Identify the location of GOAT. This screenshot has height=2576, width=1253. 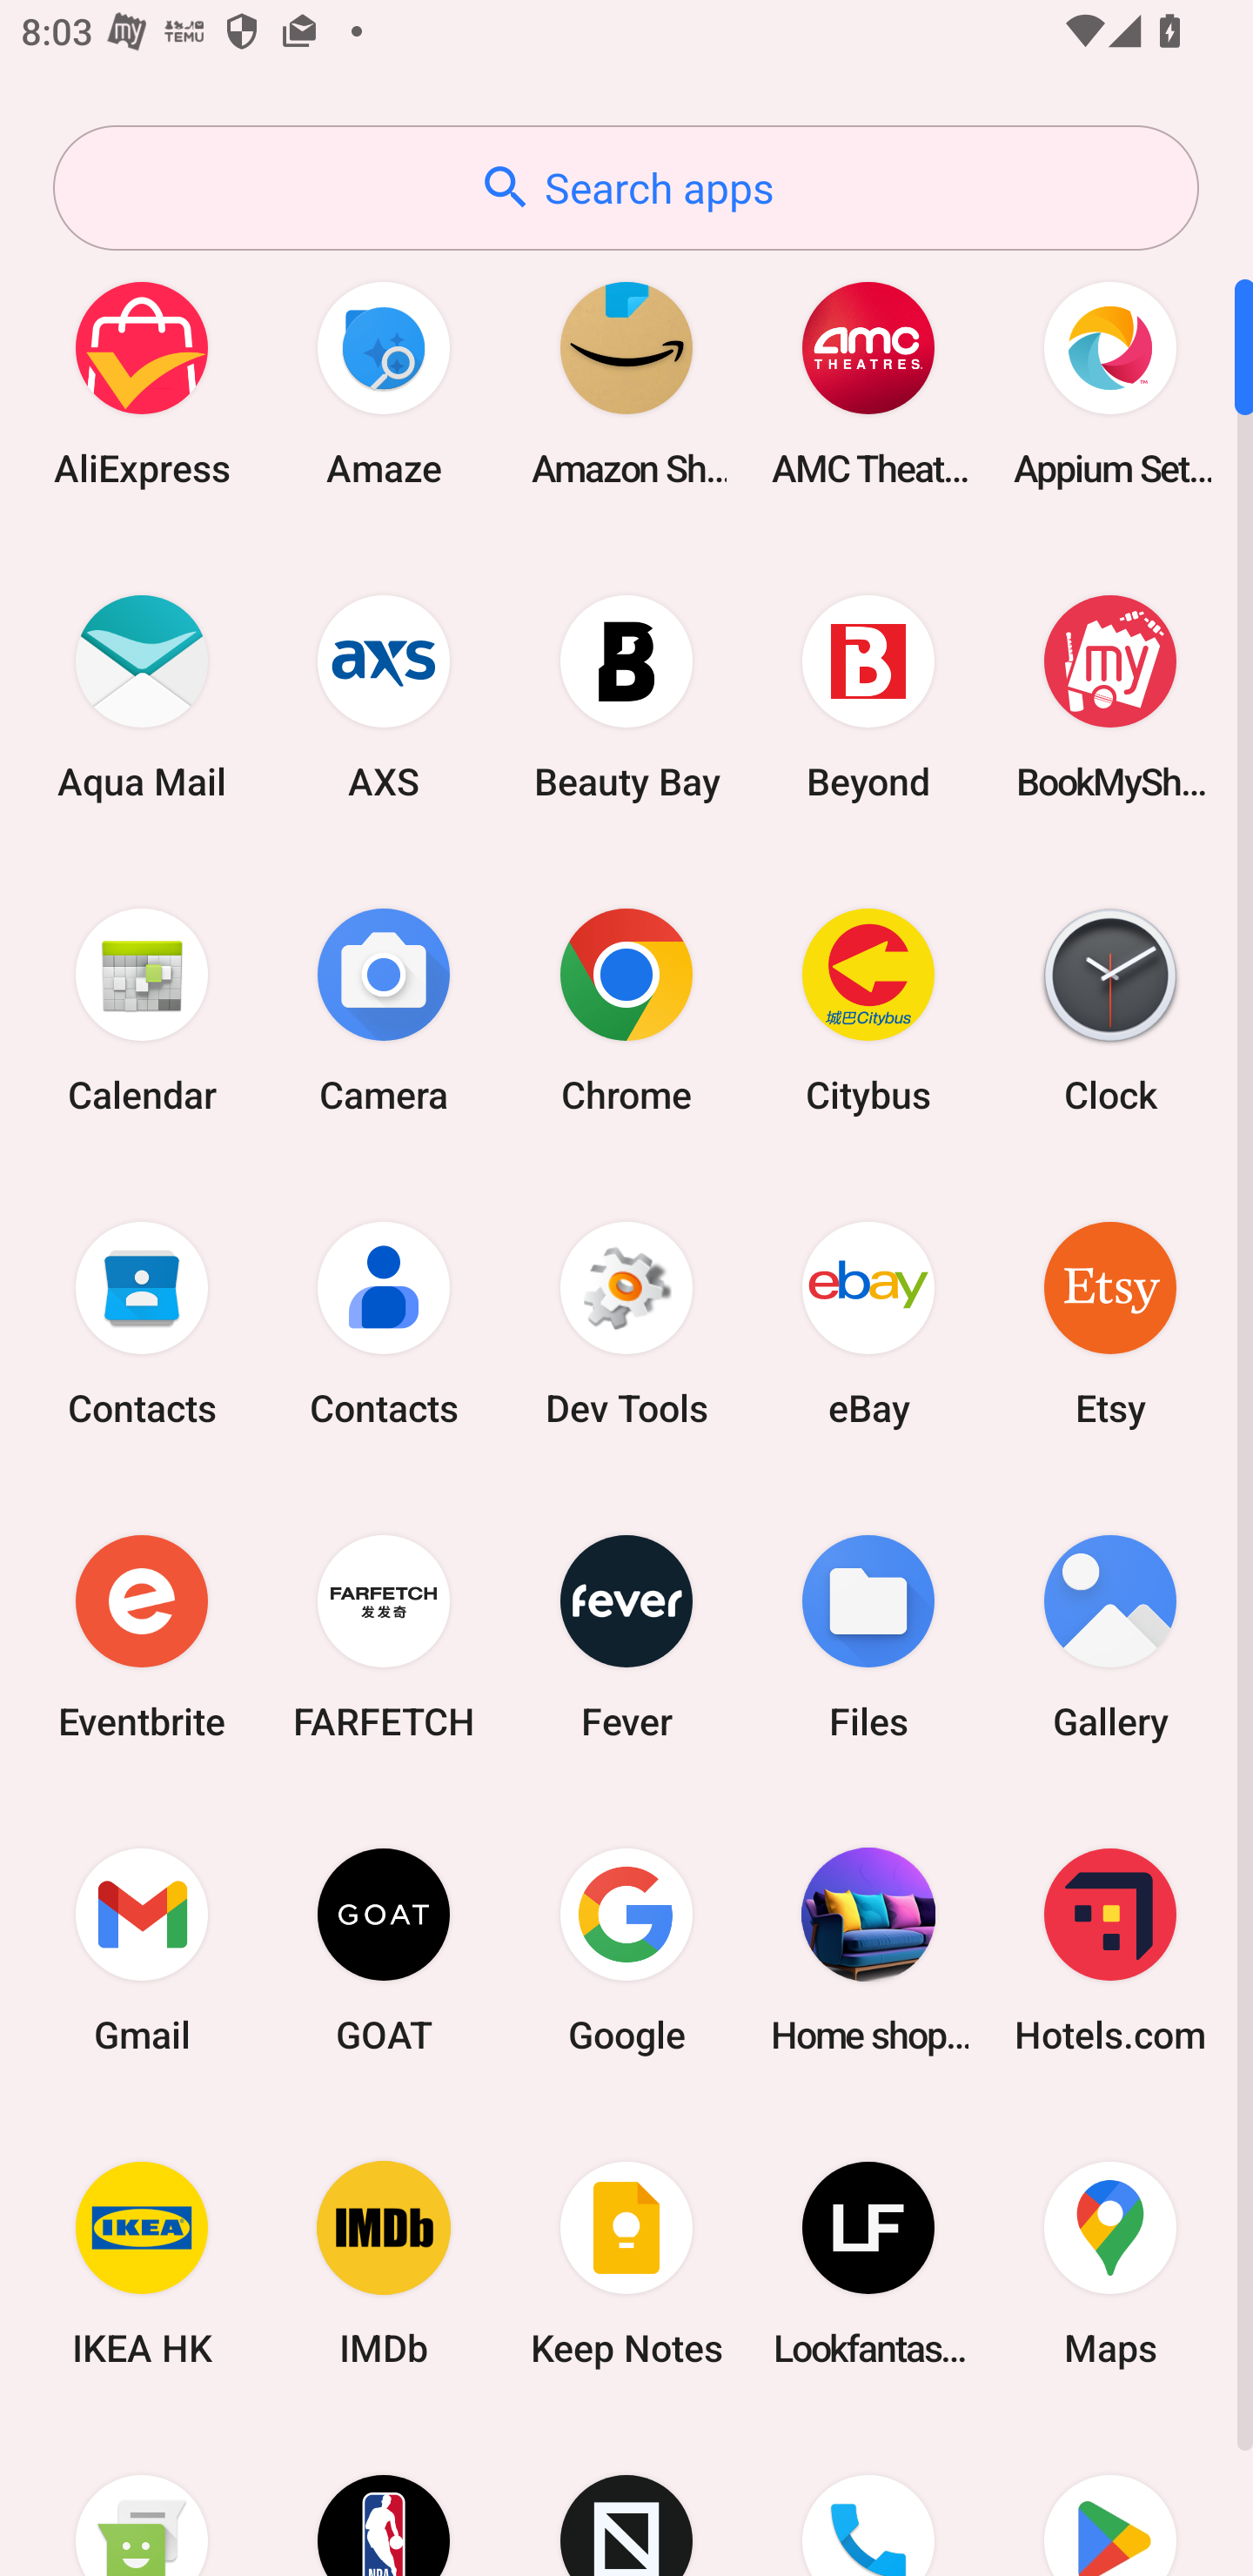
(384, 1949).